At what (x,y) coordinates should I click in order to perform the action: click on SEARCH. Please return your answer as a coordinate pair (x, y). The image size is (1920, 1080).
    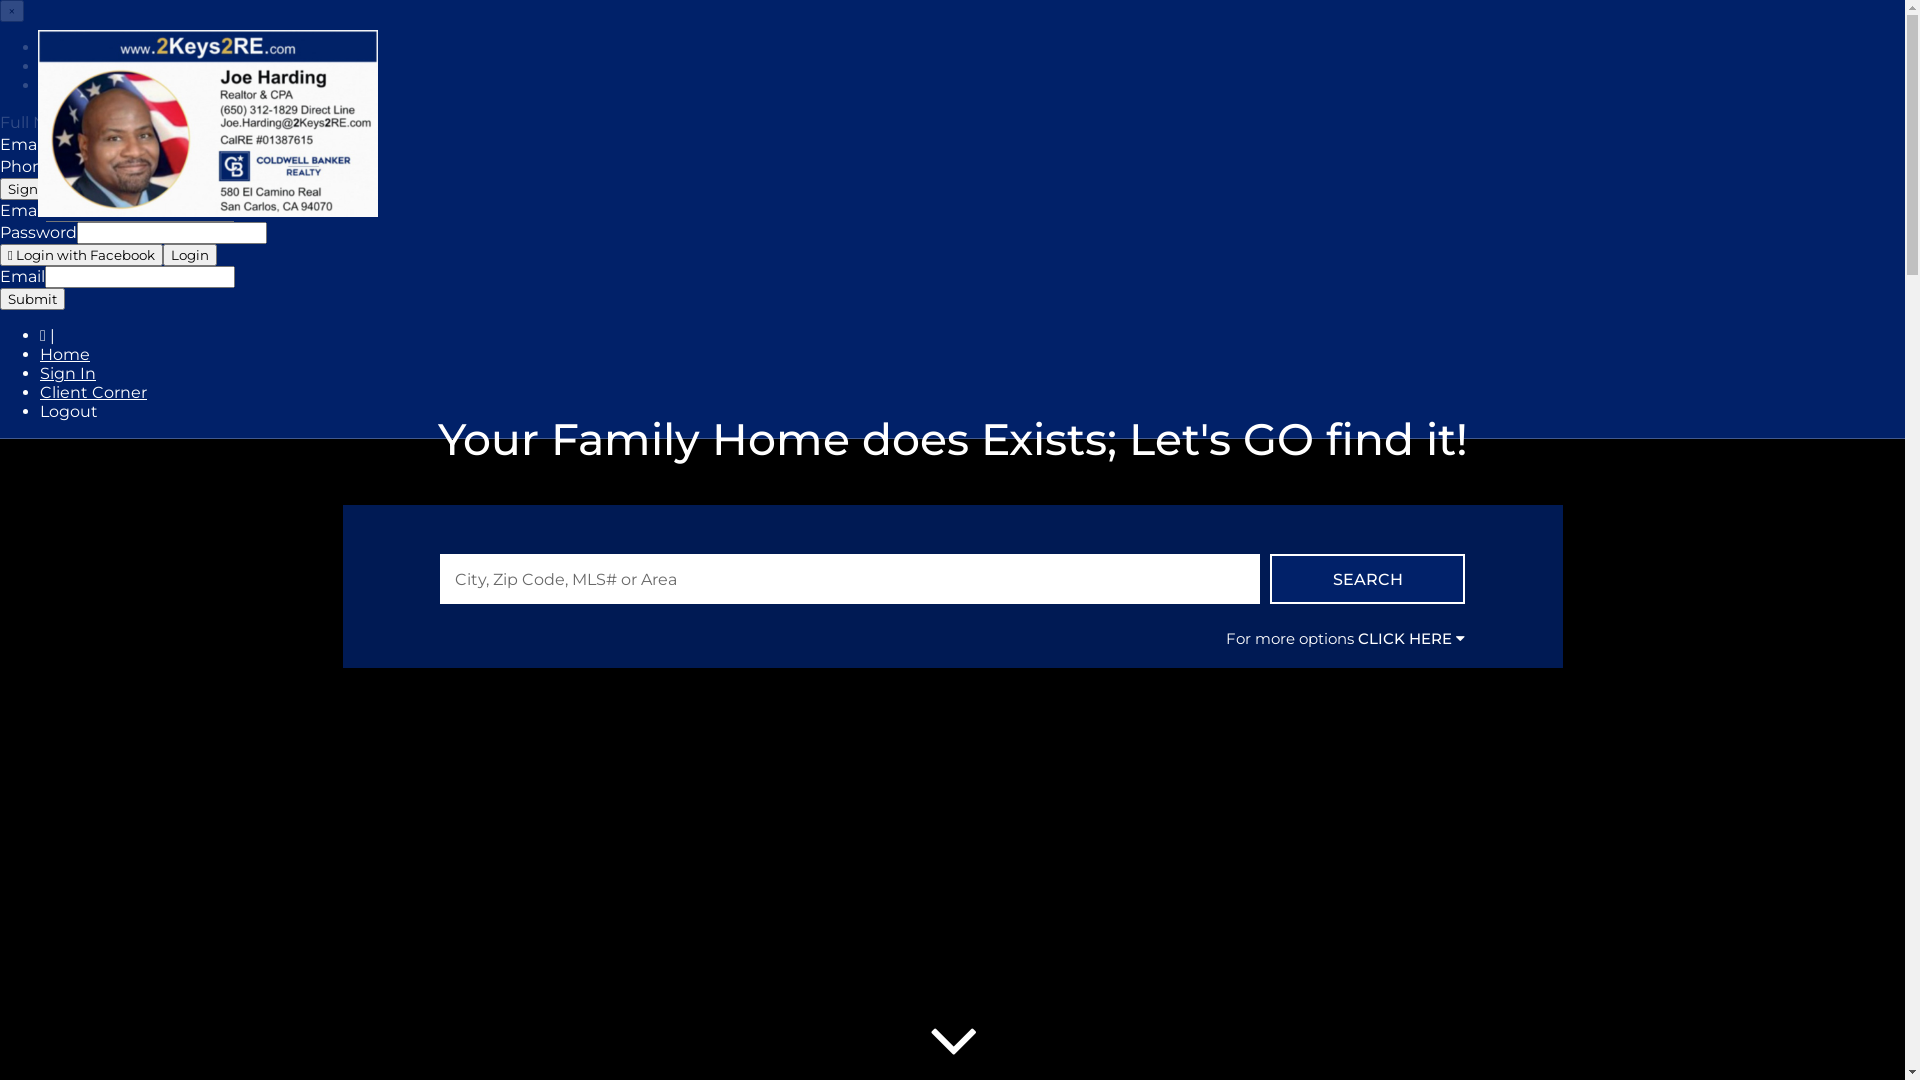
    Looking at the image, I should click on (1368, 579).